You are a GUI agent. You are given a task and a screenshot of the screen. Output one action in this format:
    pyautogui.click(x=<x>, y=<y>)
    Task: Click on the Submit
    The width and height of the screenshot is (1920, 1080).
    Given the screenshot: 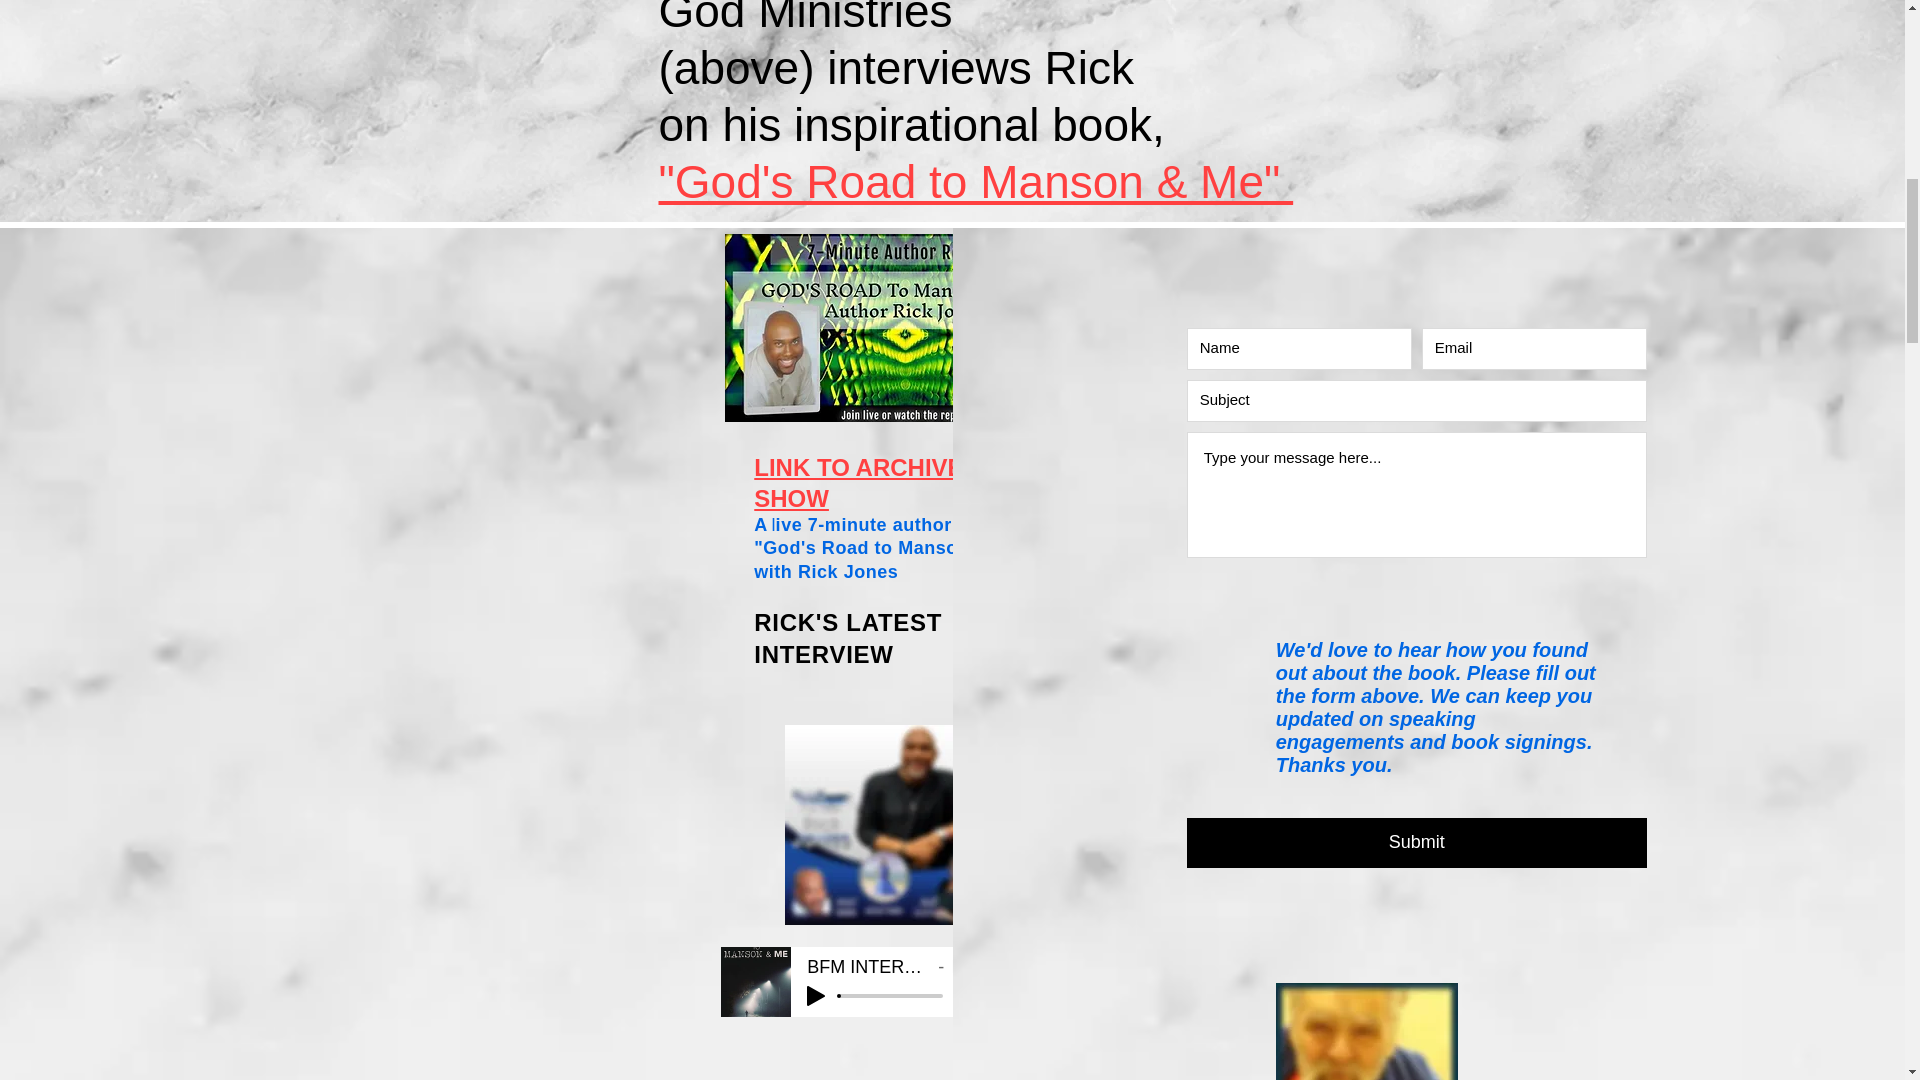 What is the action you would take?
    pyautogui.click(x=1416, y=842)
    